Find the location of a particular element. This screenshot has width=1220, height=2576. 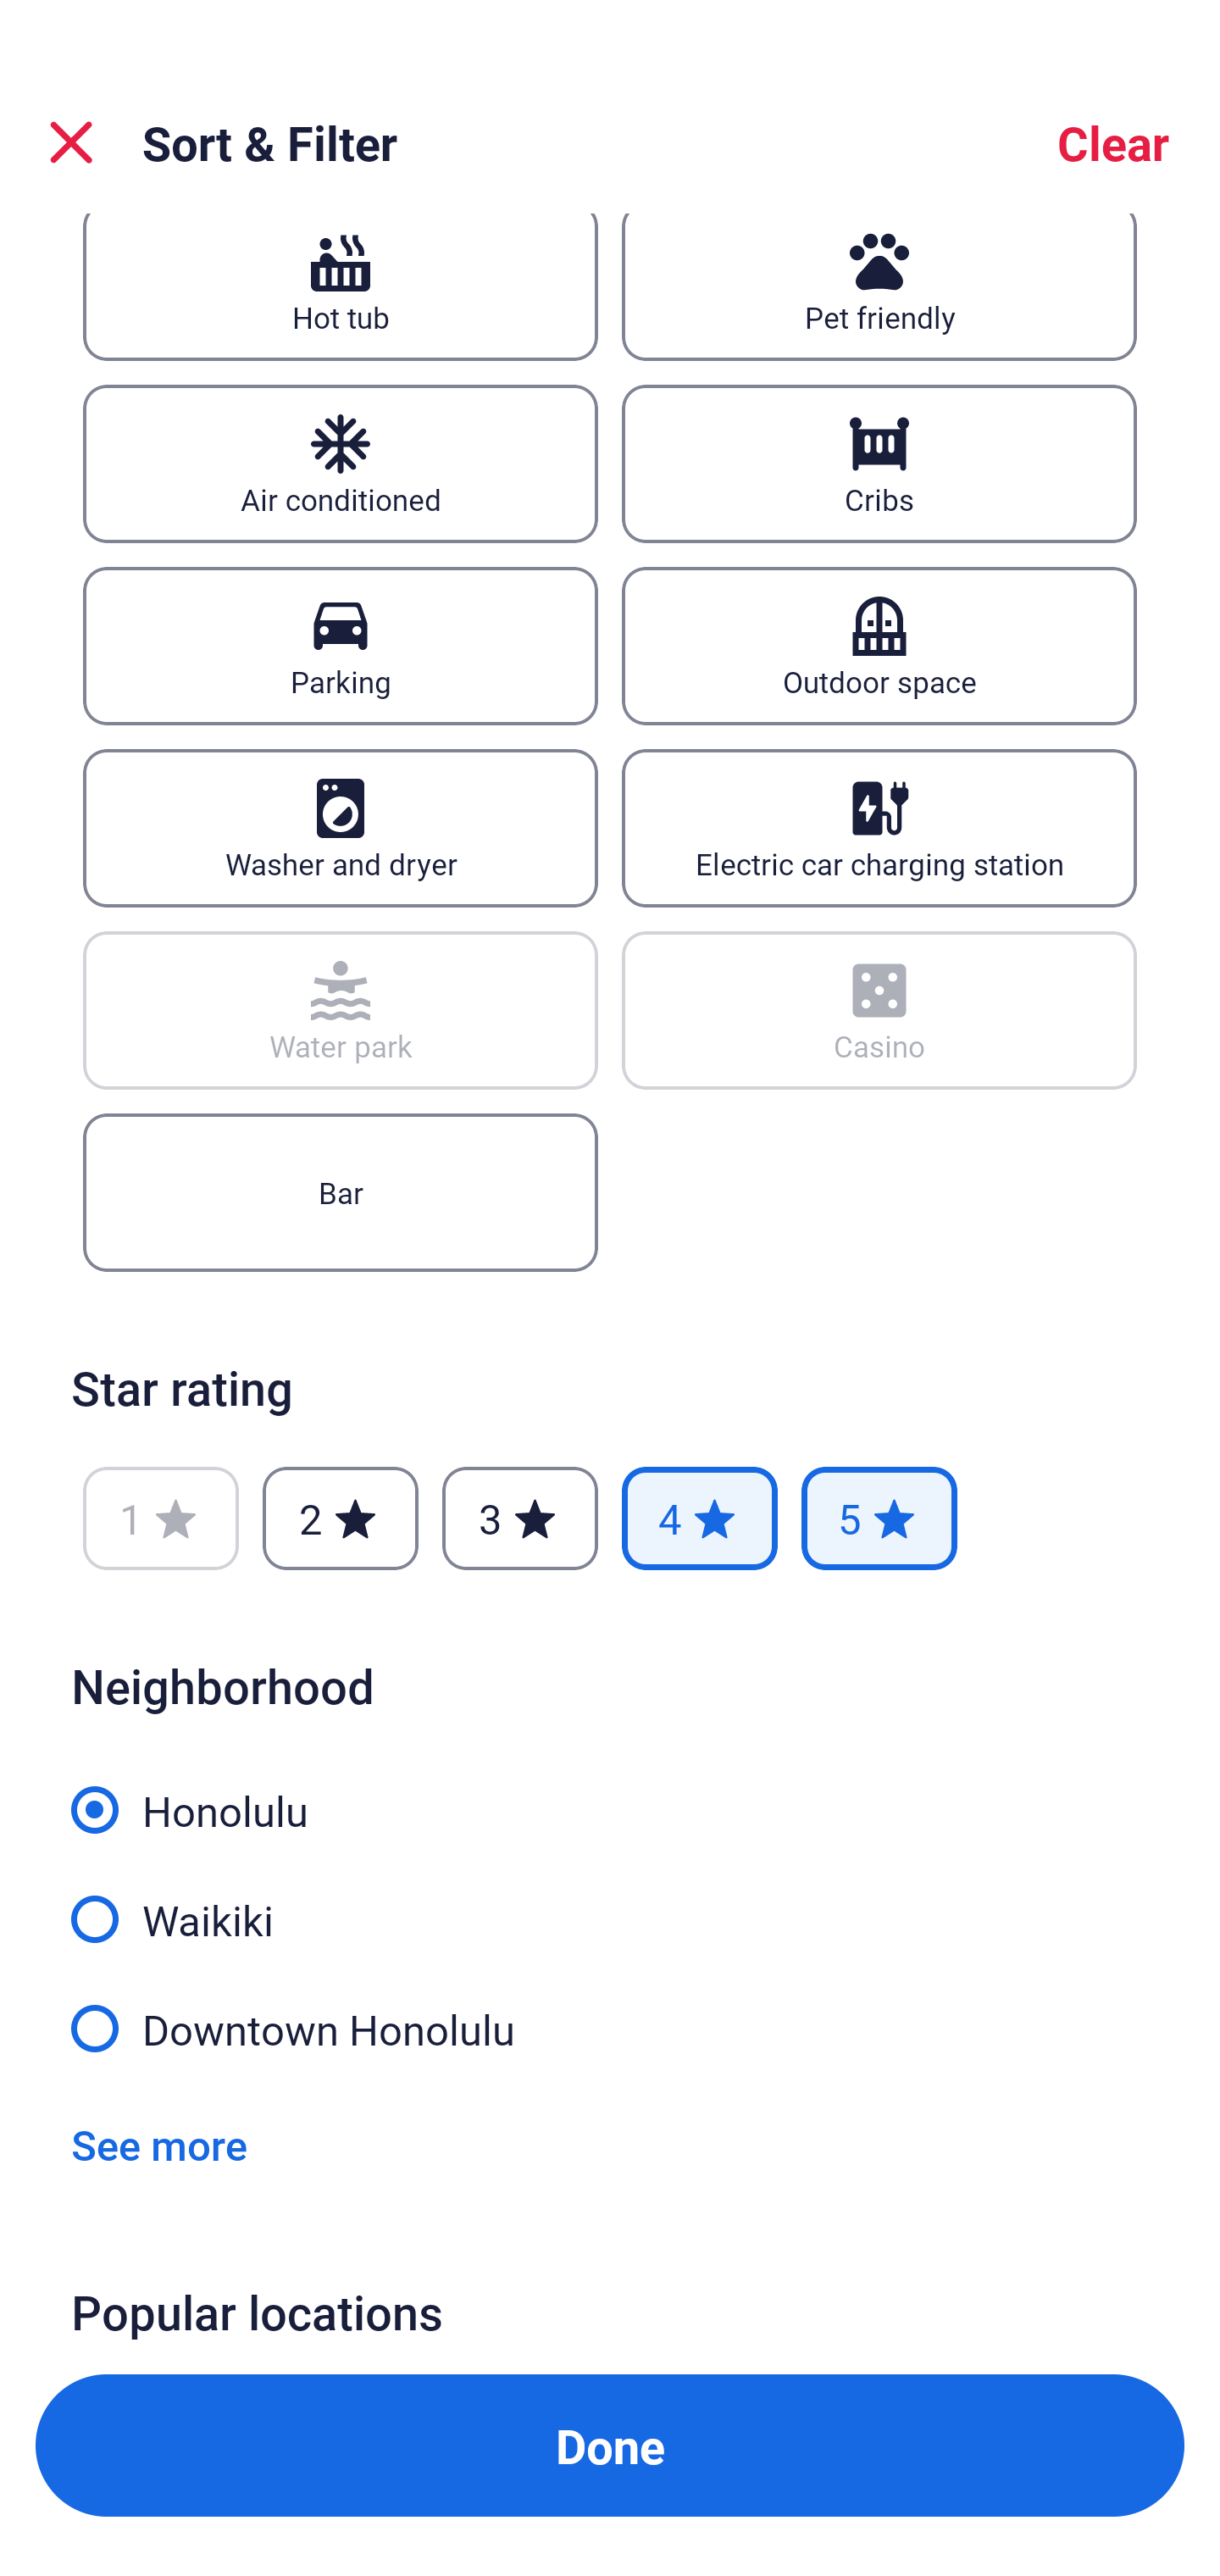

Parking is located at coordinates (340, 646).